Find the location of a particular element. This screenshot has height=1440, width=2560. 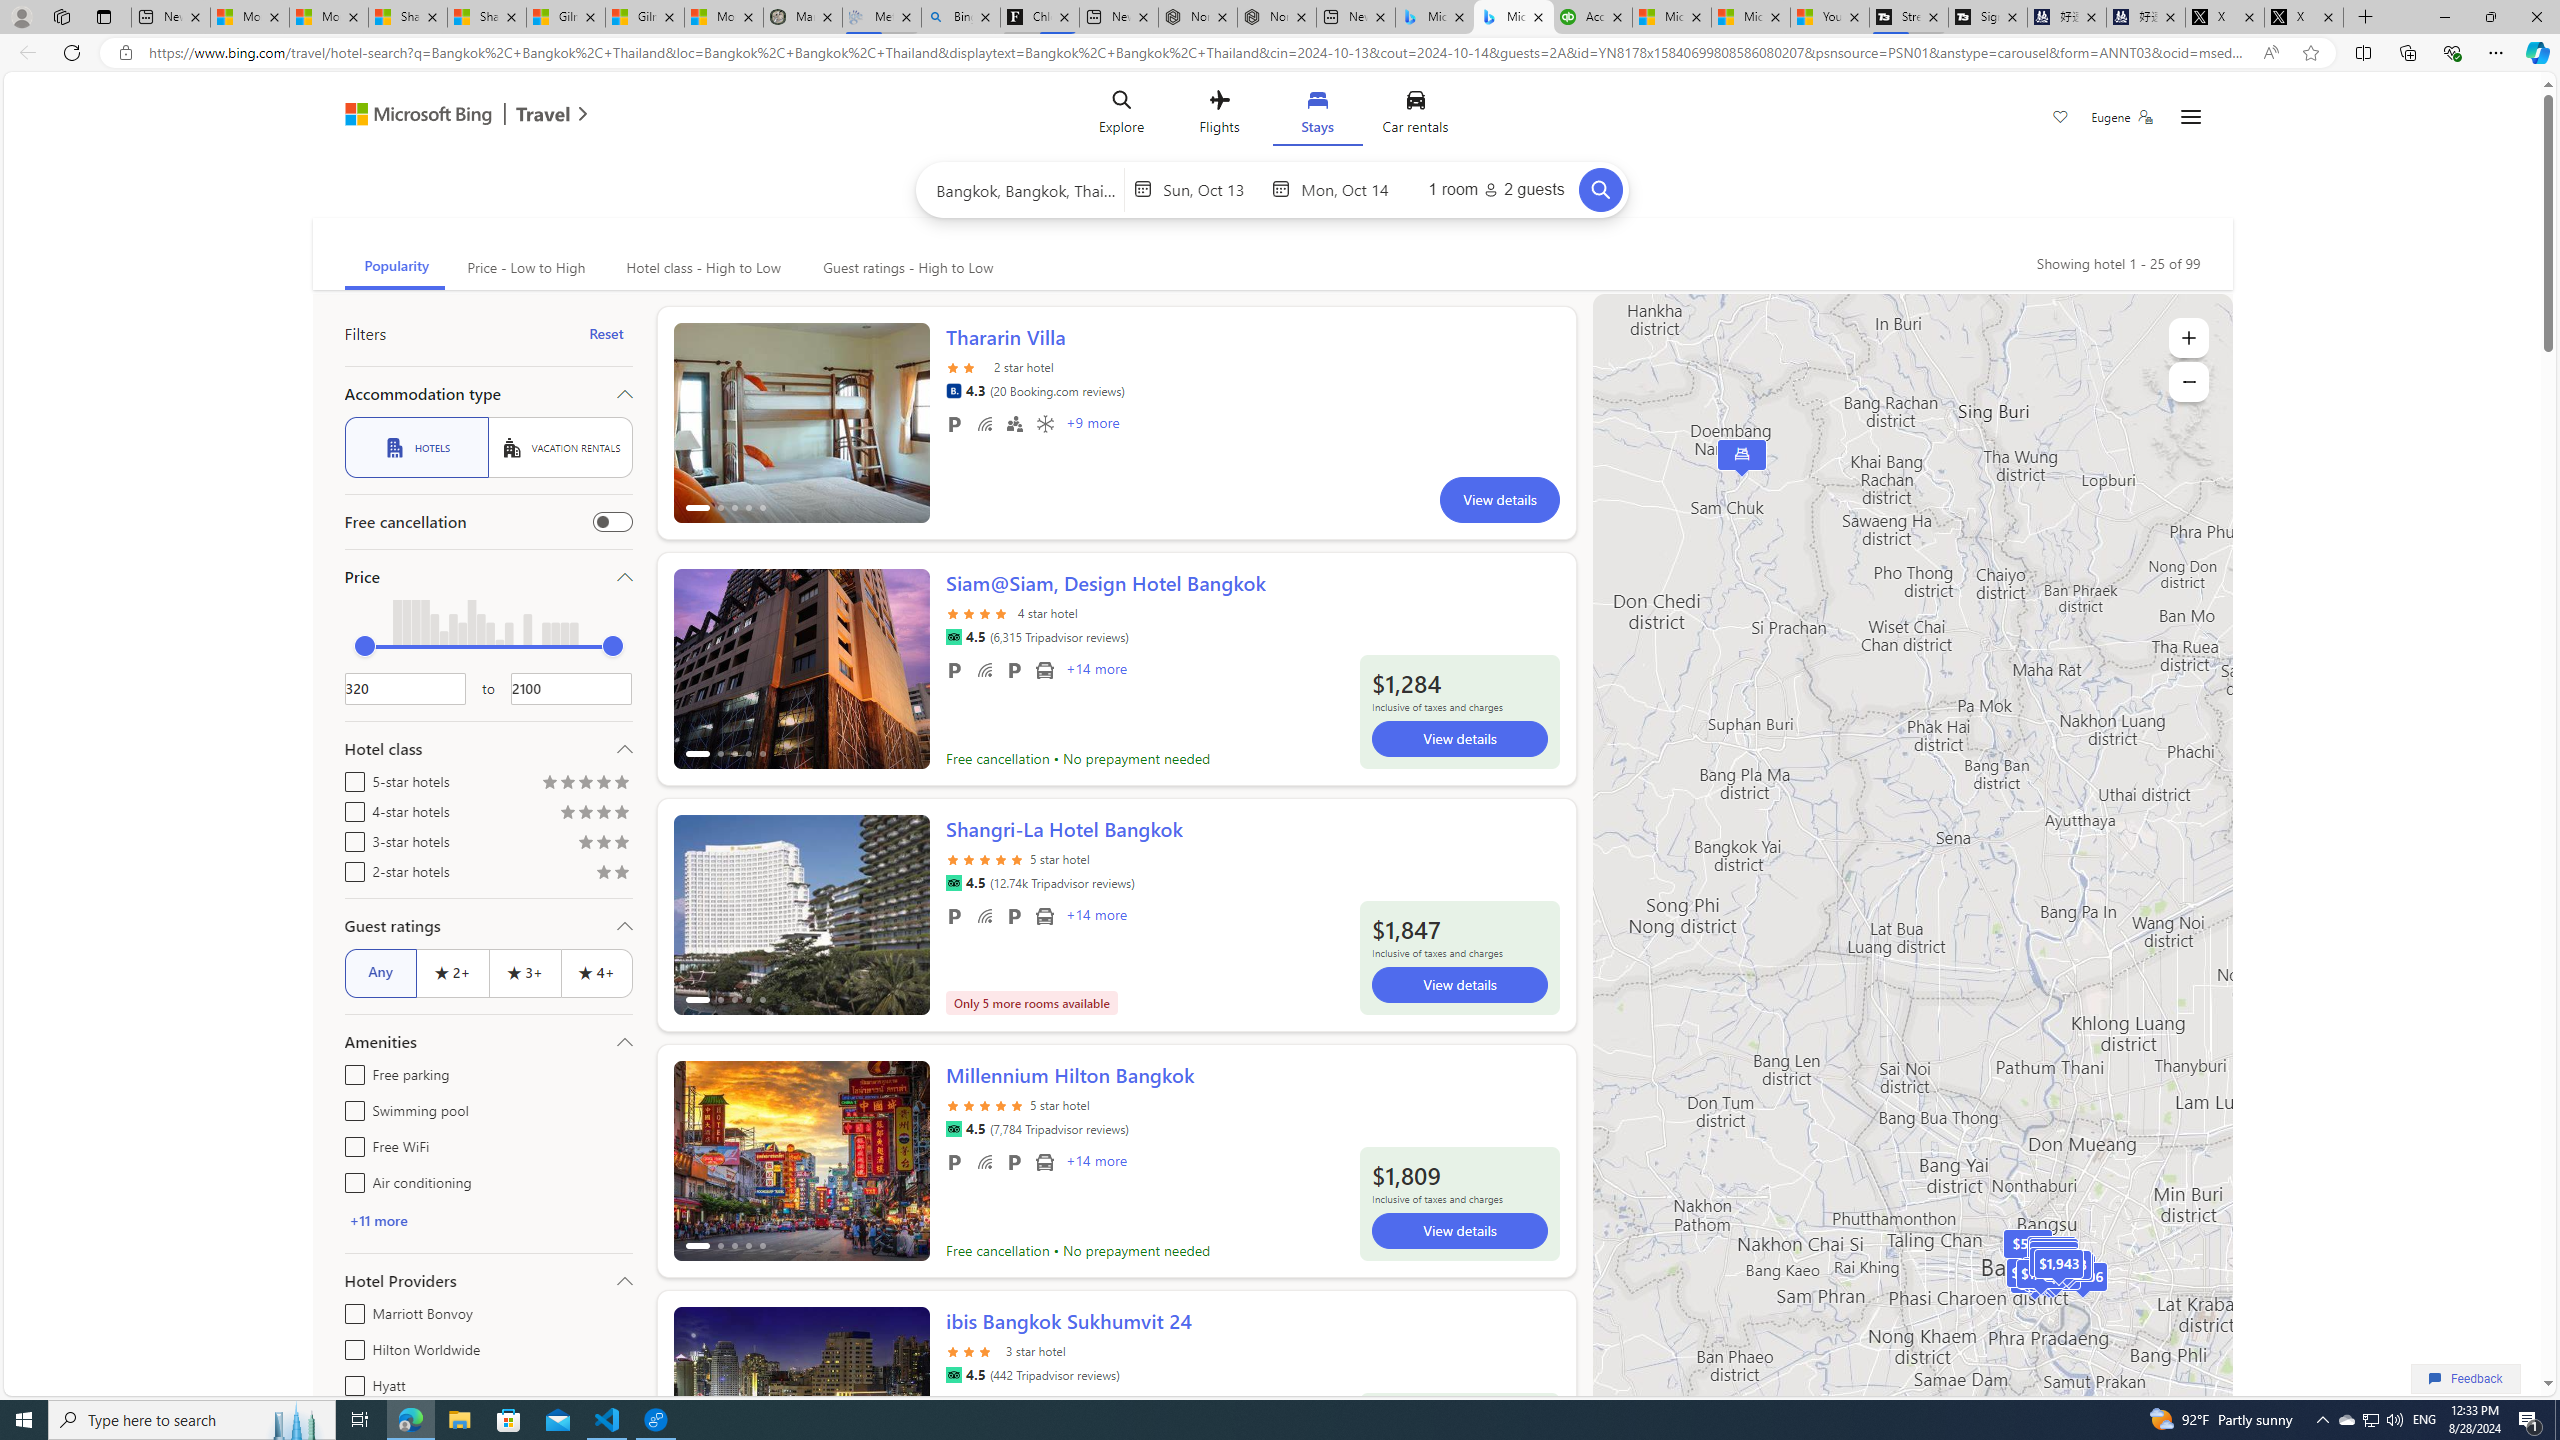

5-star hotels is located at coordinates (350, 778).